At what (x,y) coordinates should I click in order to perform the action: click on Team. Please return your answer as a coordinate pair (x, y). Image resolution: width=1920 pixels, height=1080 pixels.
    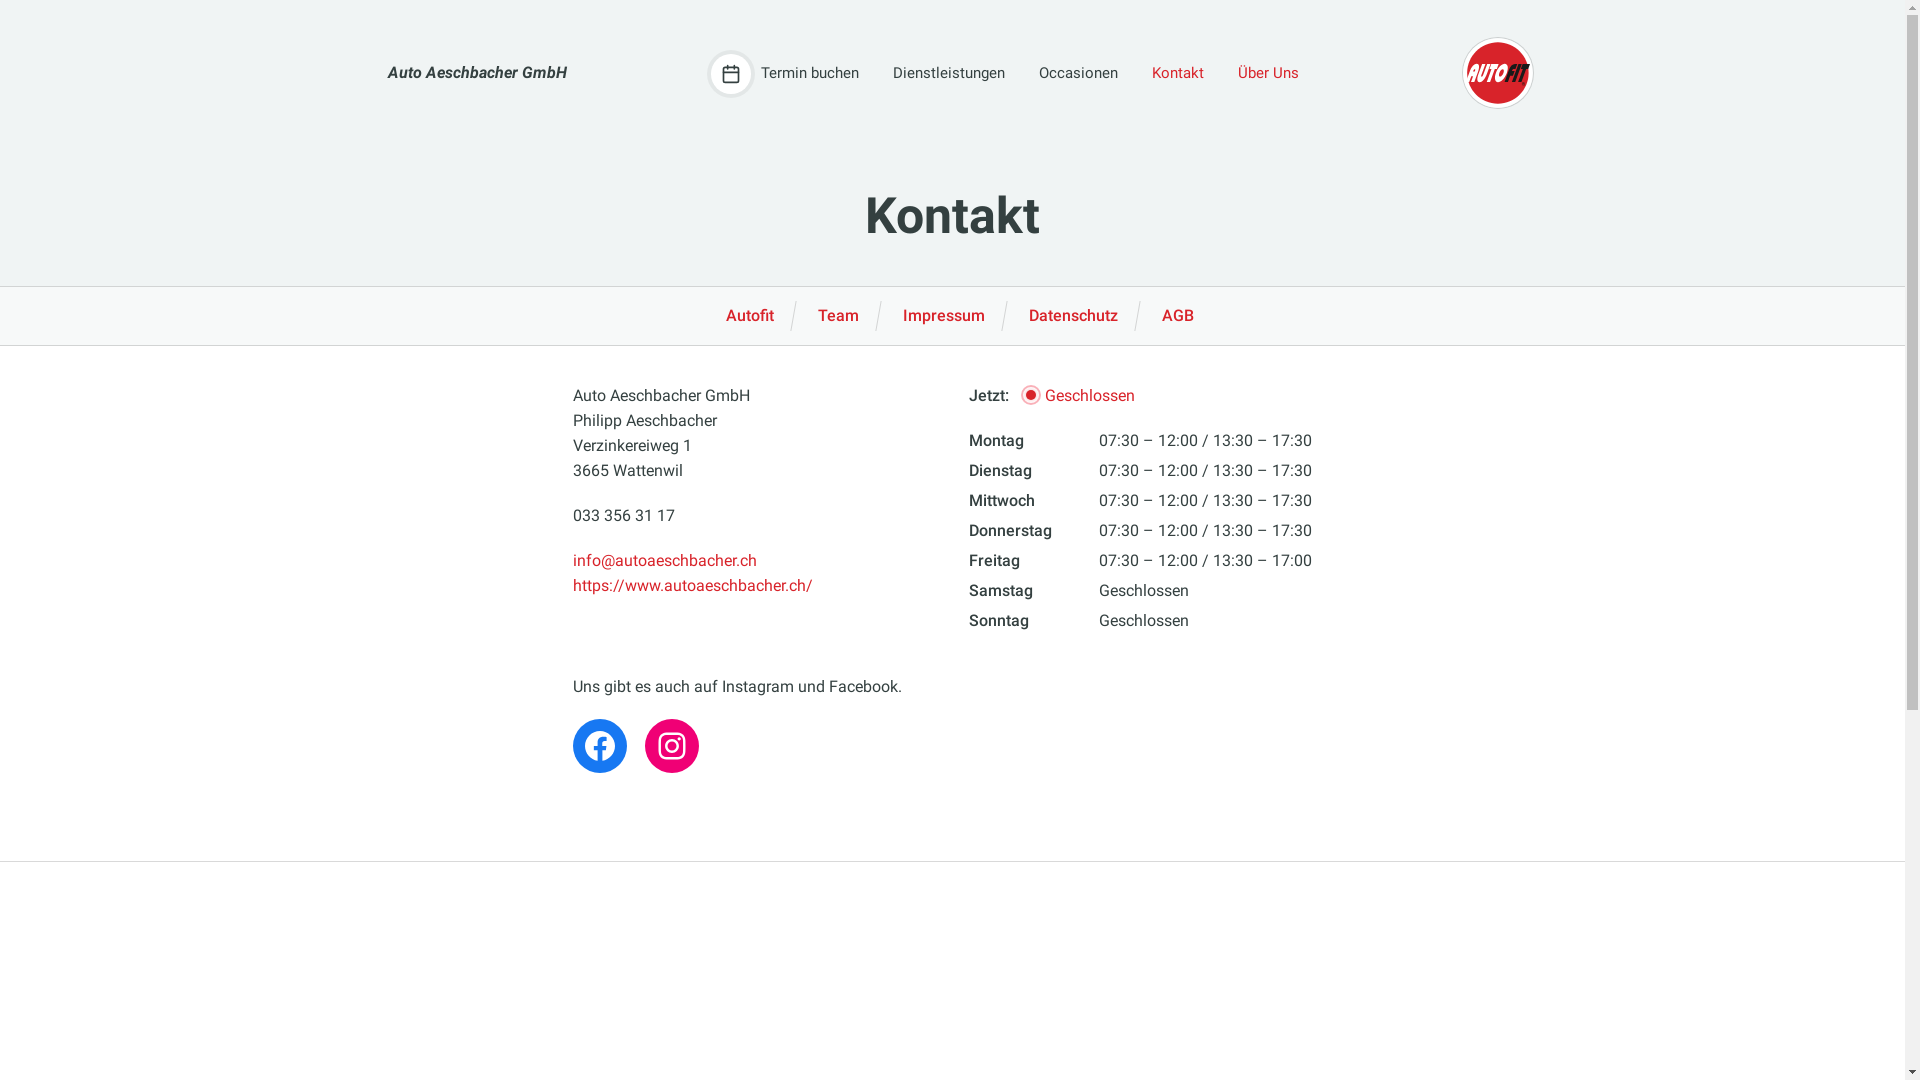
    Looking at the image, I should click on (838, 316).